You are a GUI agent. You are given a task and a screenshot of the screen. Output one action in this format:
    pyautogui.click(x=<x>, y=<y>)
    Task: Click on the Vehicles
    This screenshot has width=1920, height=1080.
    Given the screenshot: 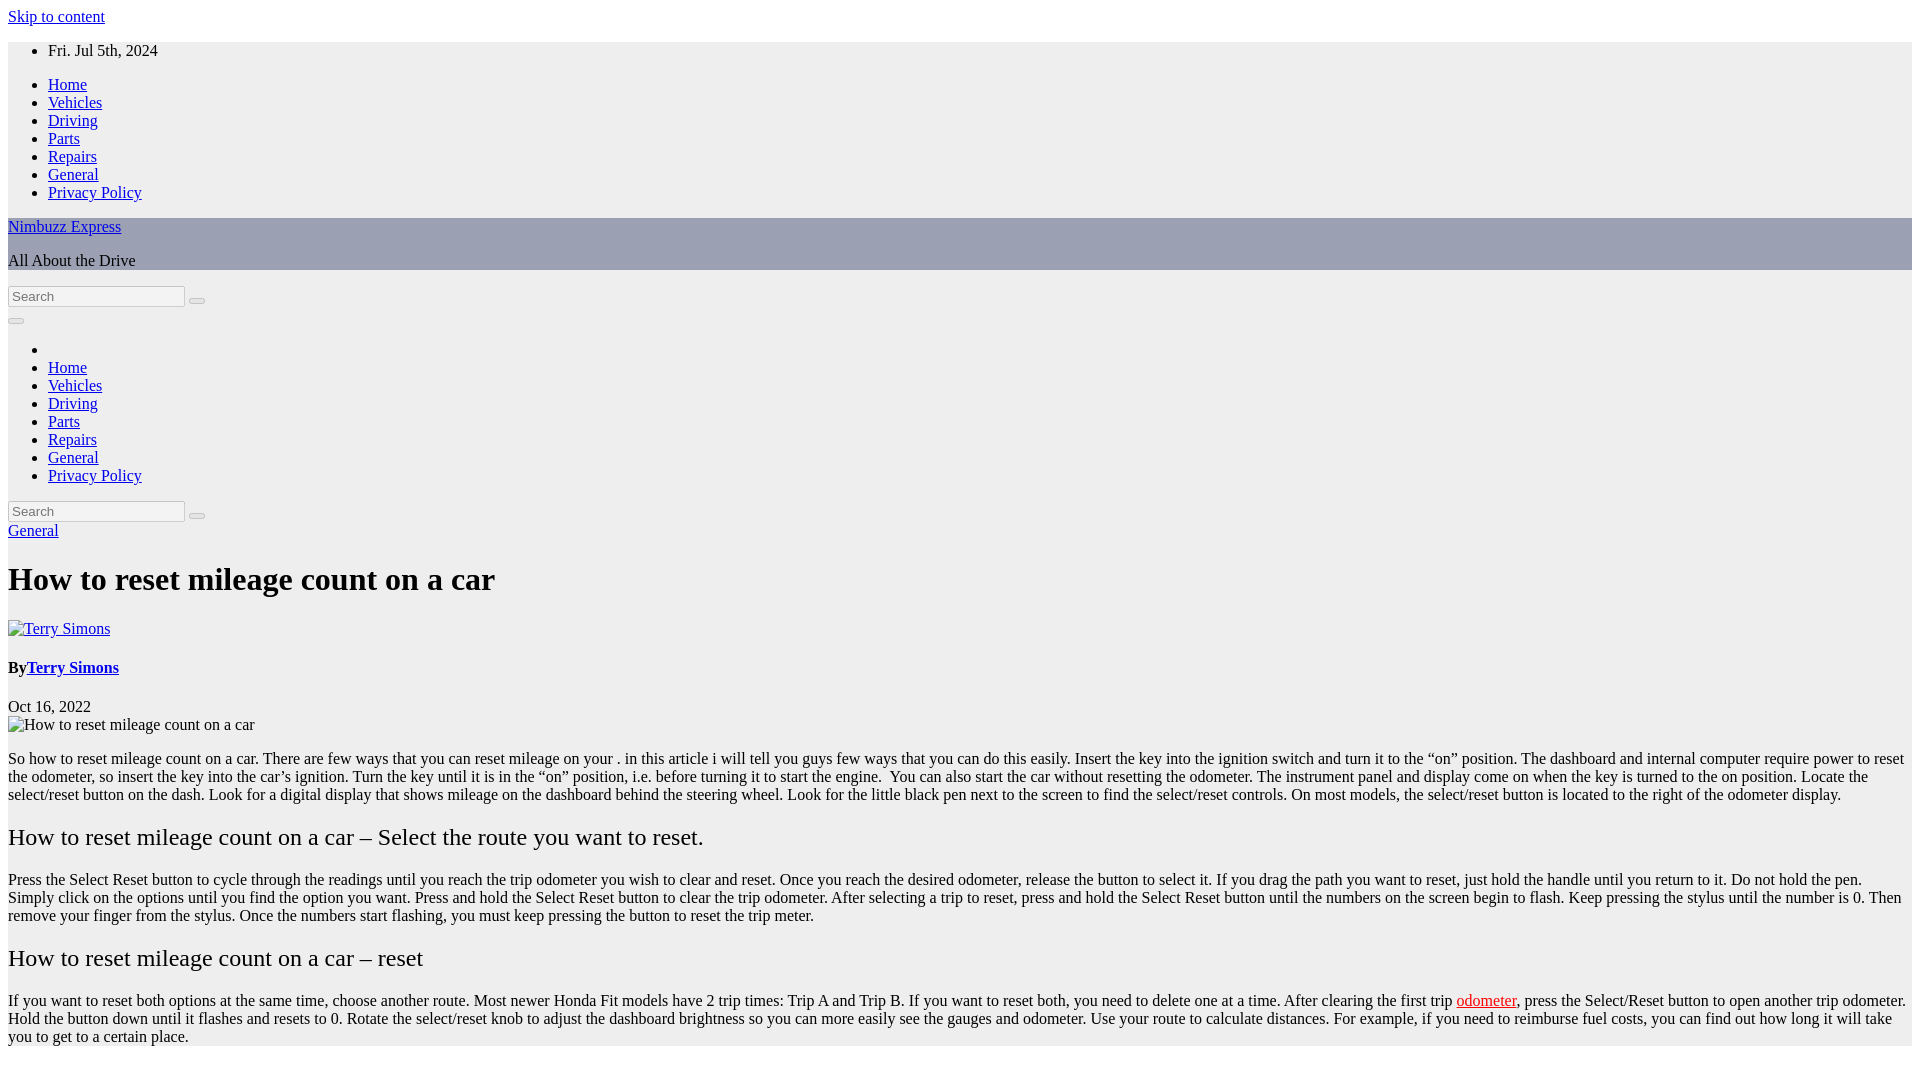 What is the action you would take?
    pyautogui.click(x=74, y=102)
    